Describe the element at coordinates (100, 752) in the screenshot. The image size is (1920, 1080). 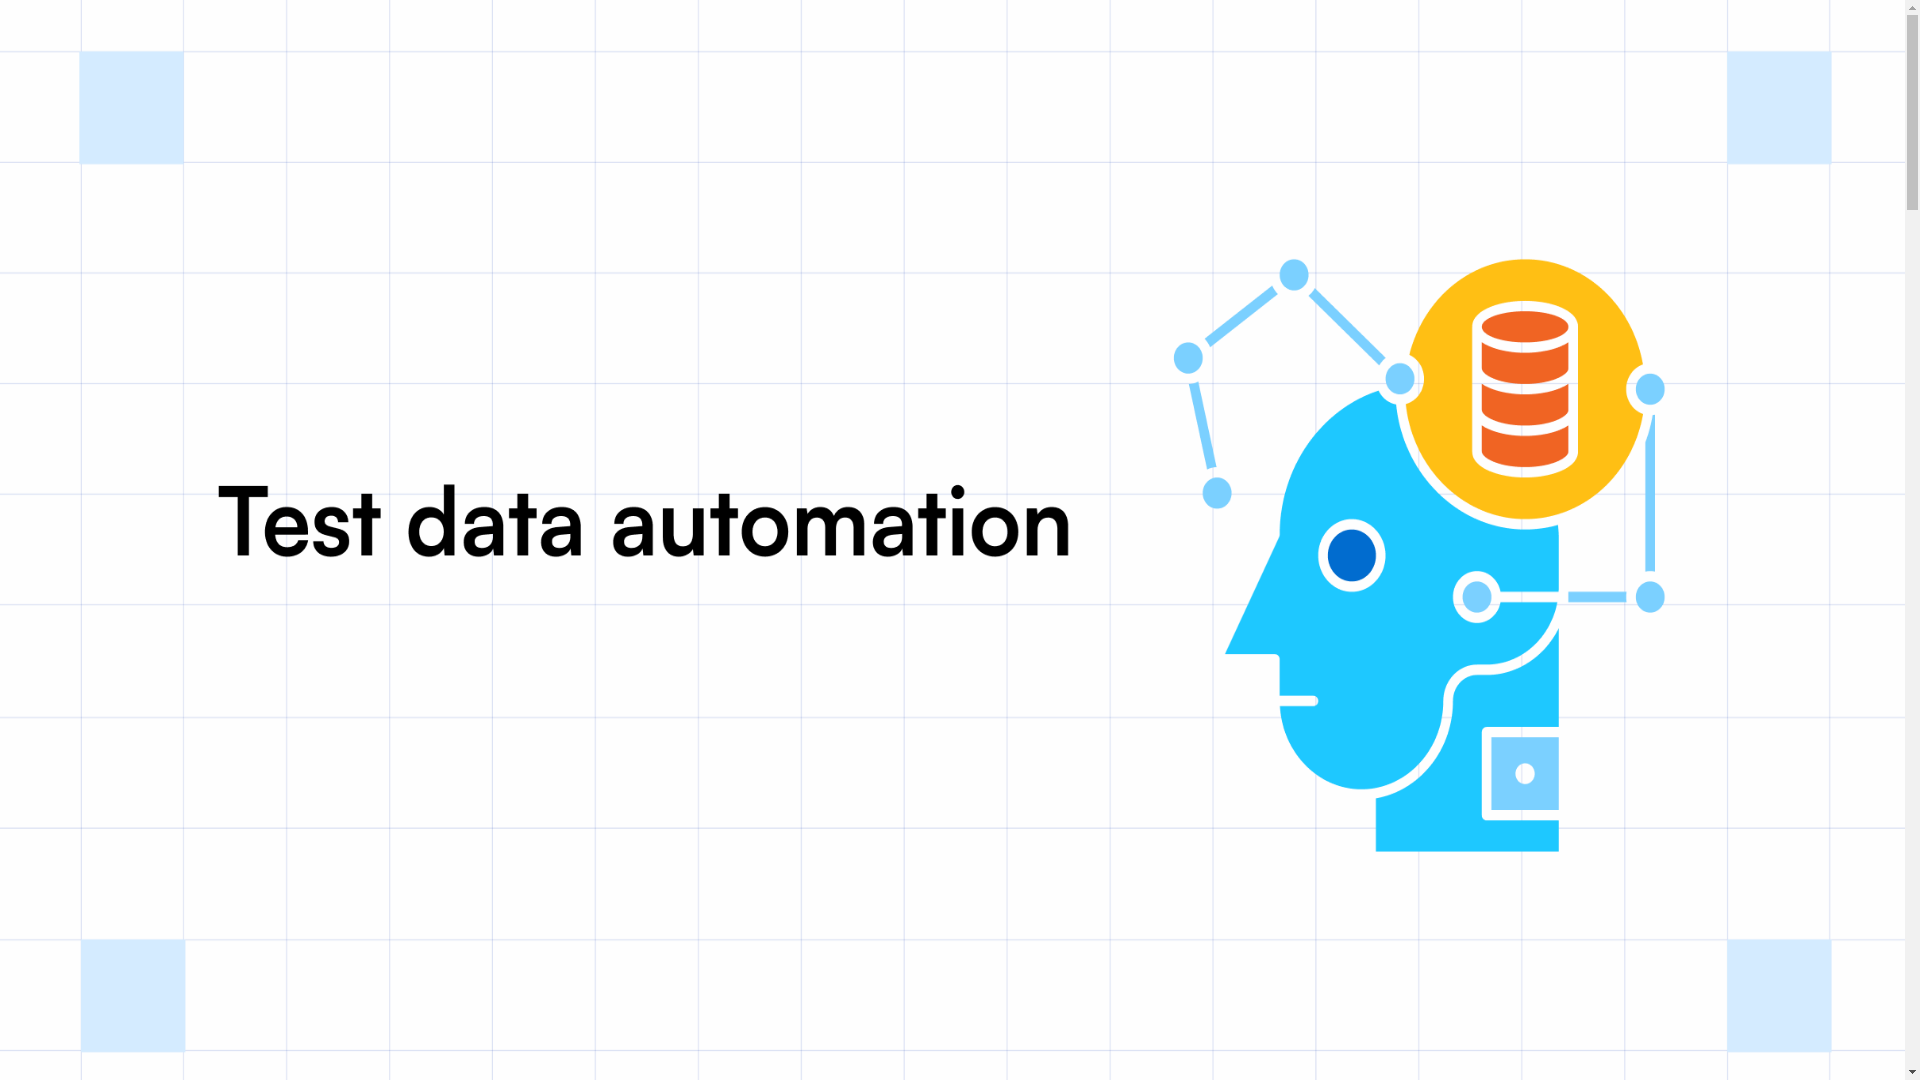
I see `9 Wrapping Up!` at that location.